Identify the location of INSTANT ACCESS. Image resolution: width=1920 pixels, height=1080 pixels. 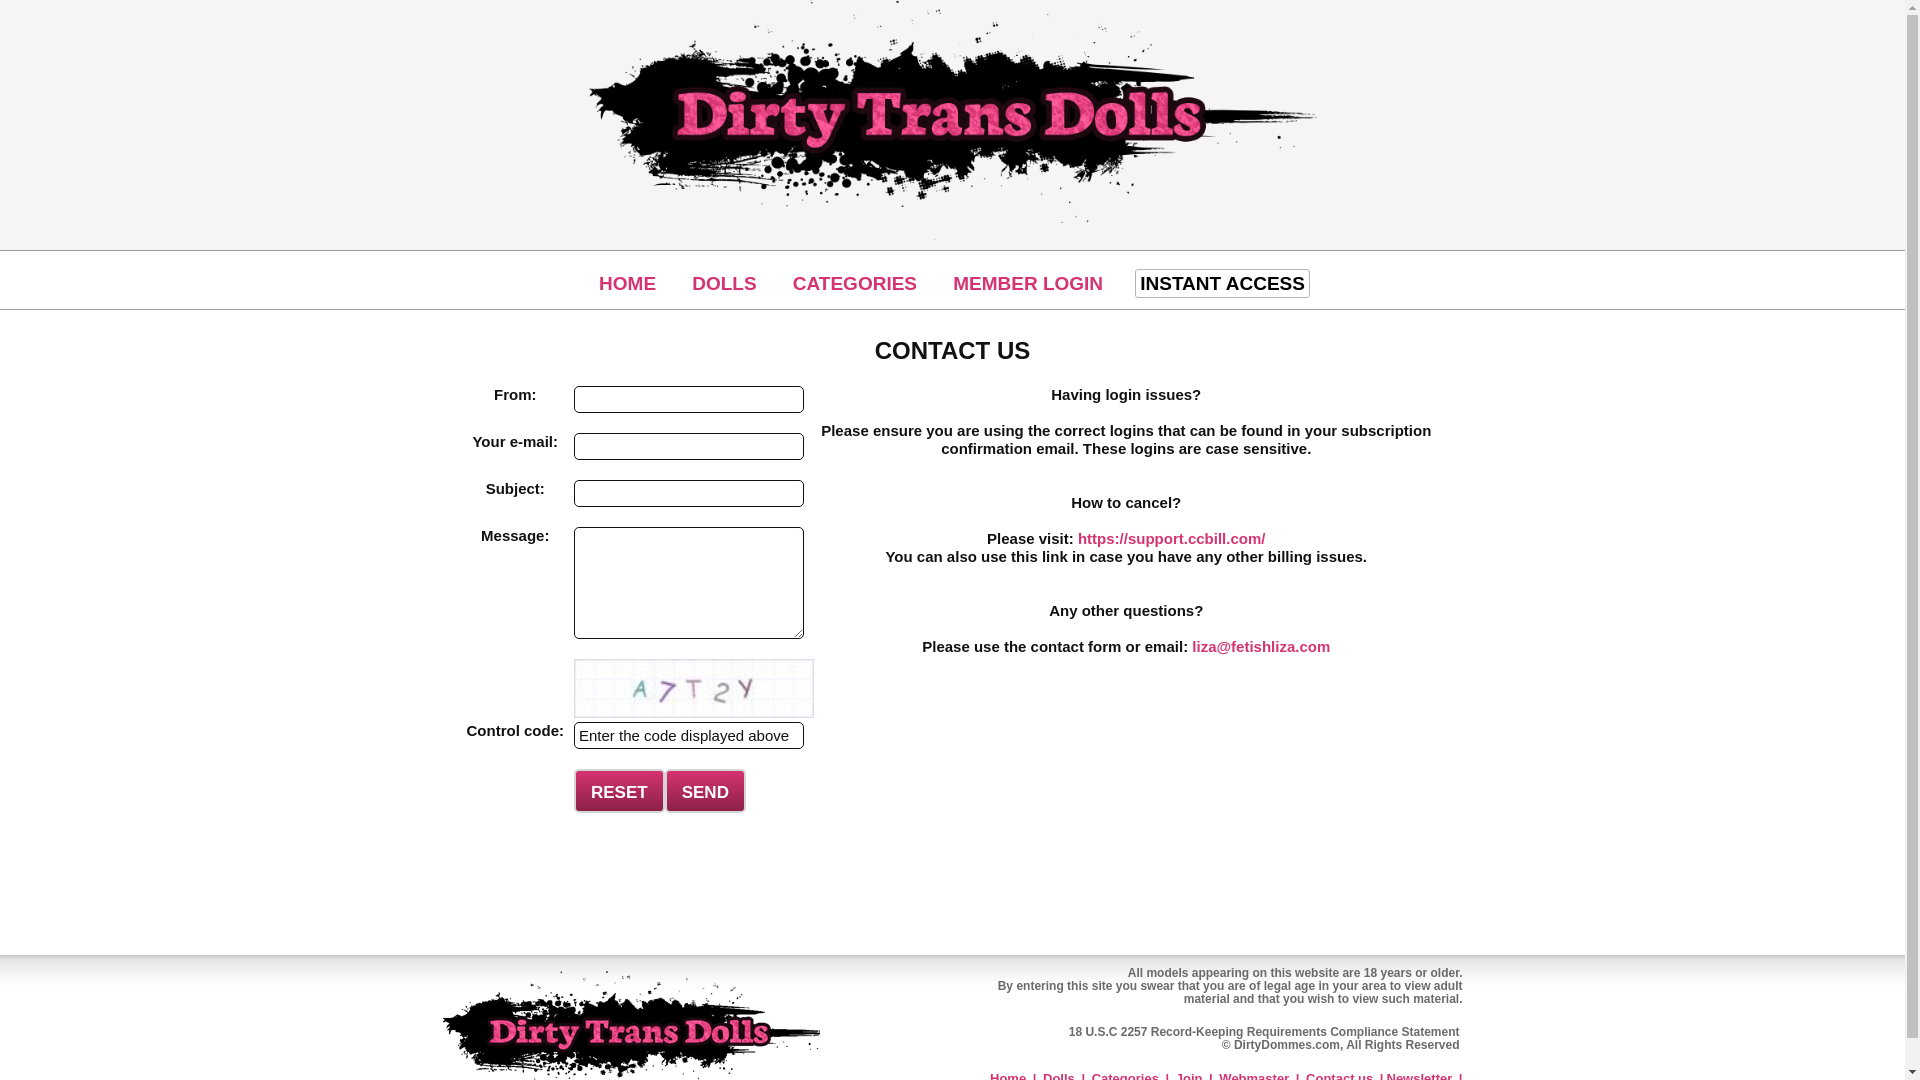
(1222, 283).